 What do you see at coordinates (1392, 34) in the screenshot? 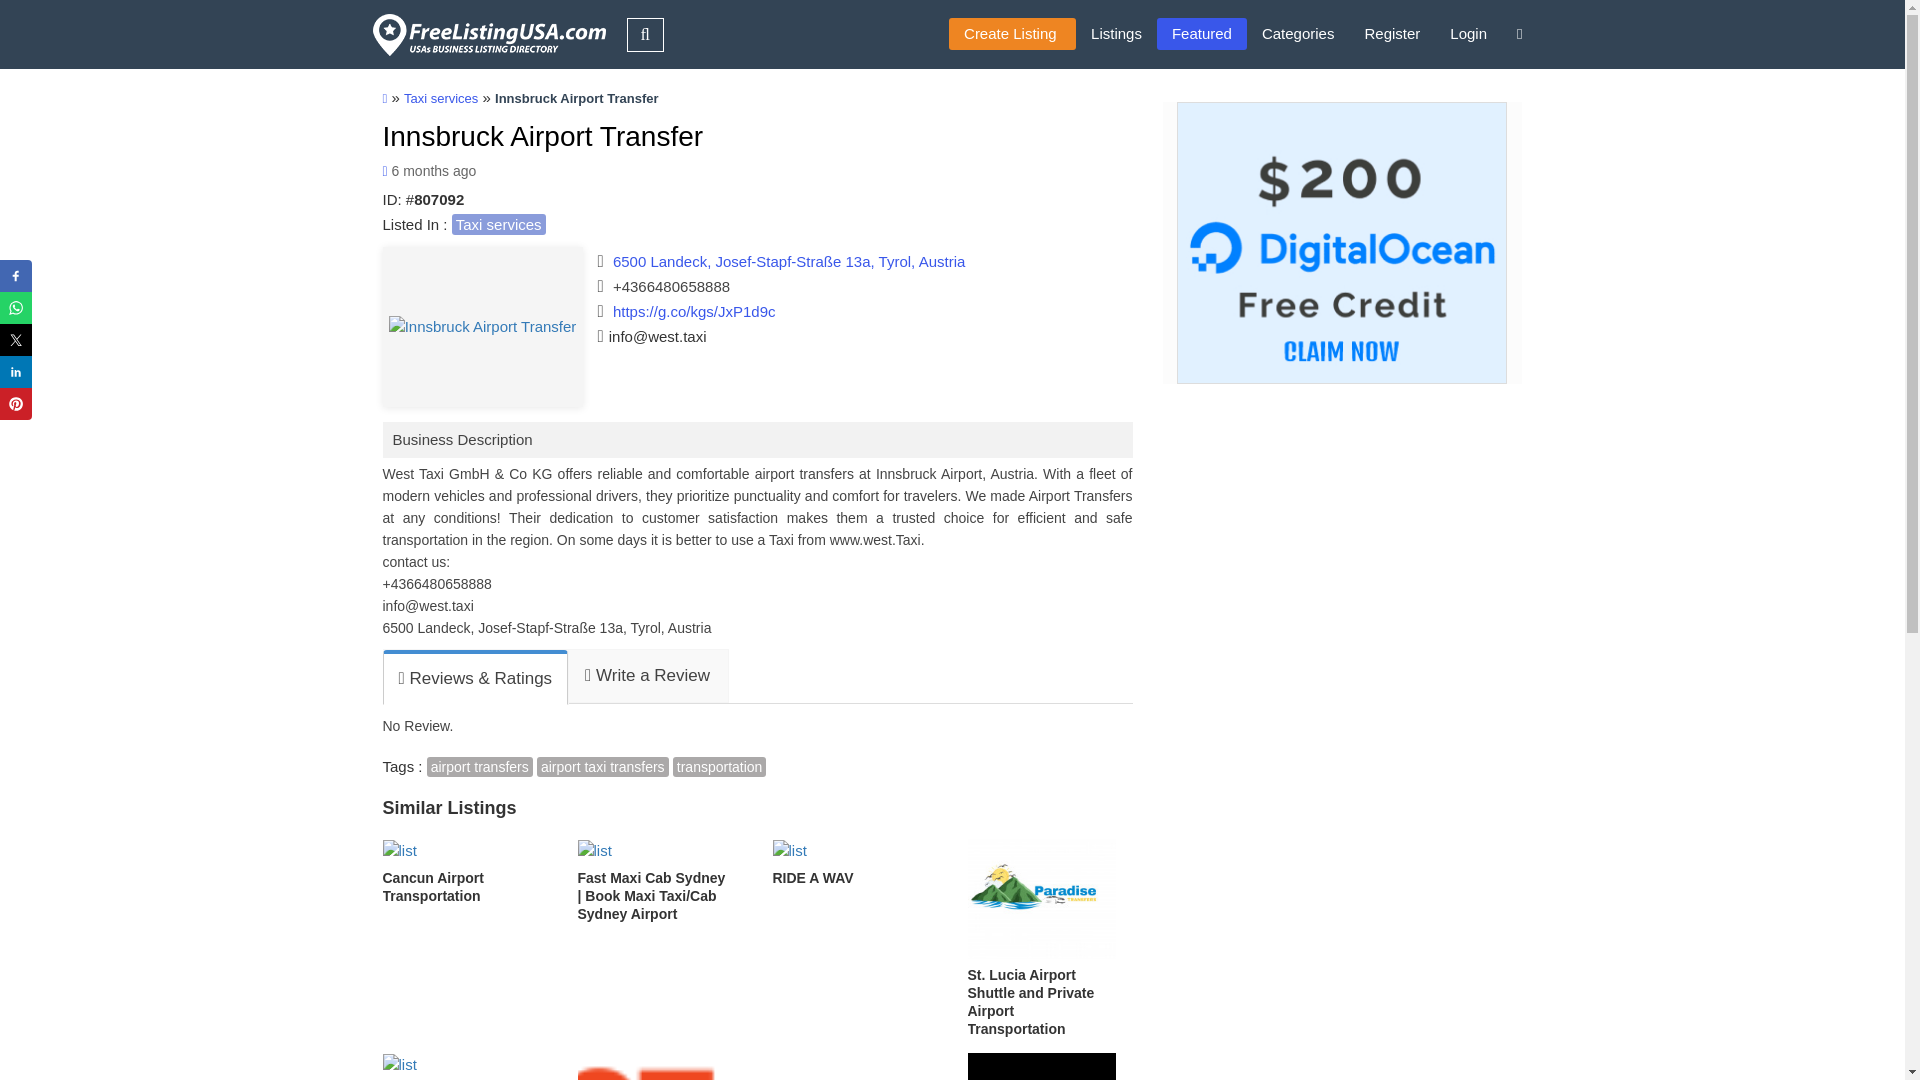
I see `Register` at bounding box center [1392, 34].